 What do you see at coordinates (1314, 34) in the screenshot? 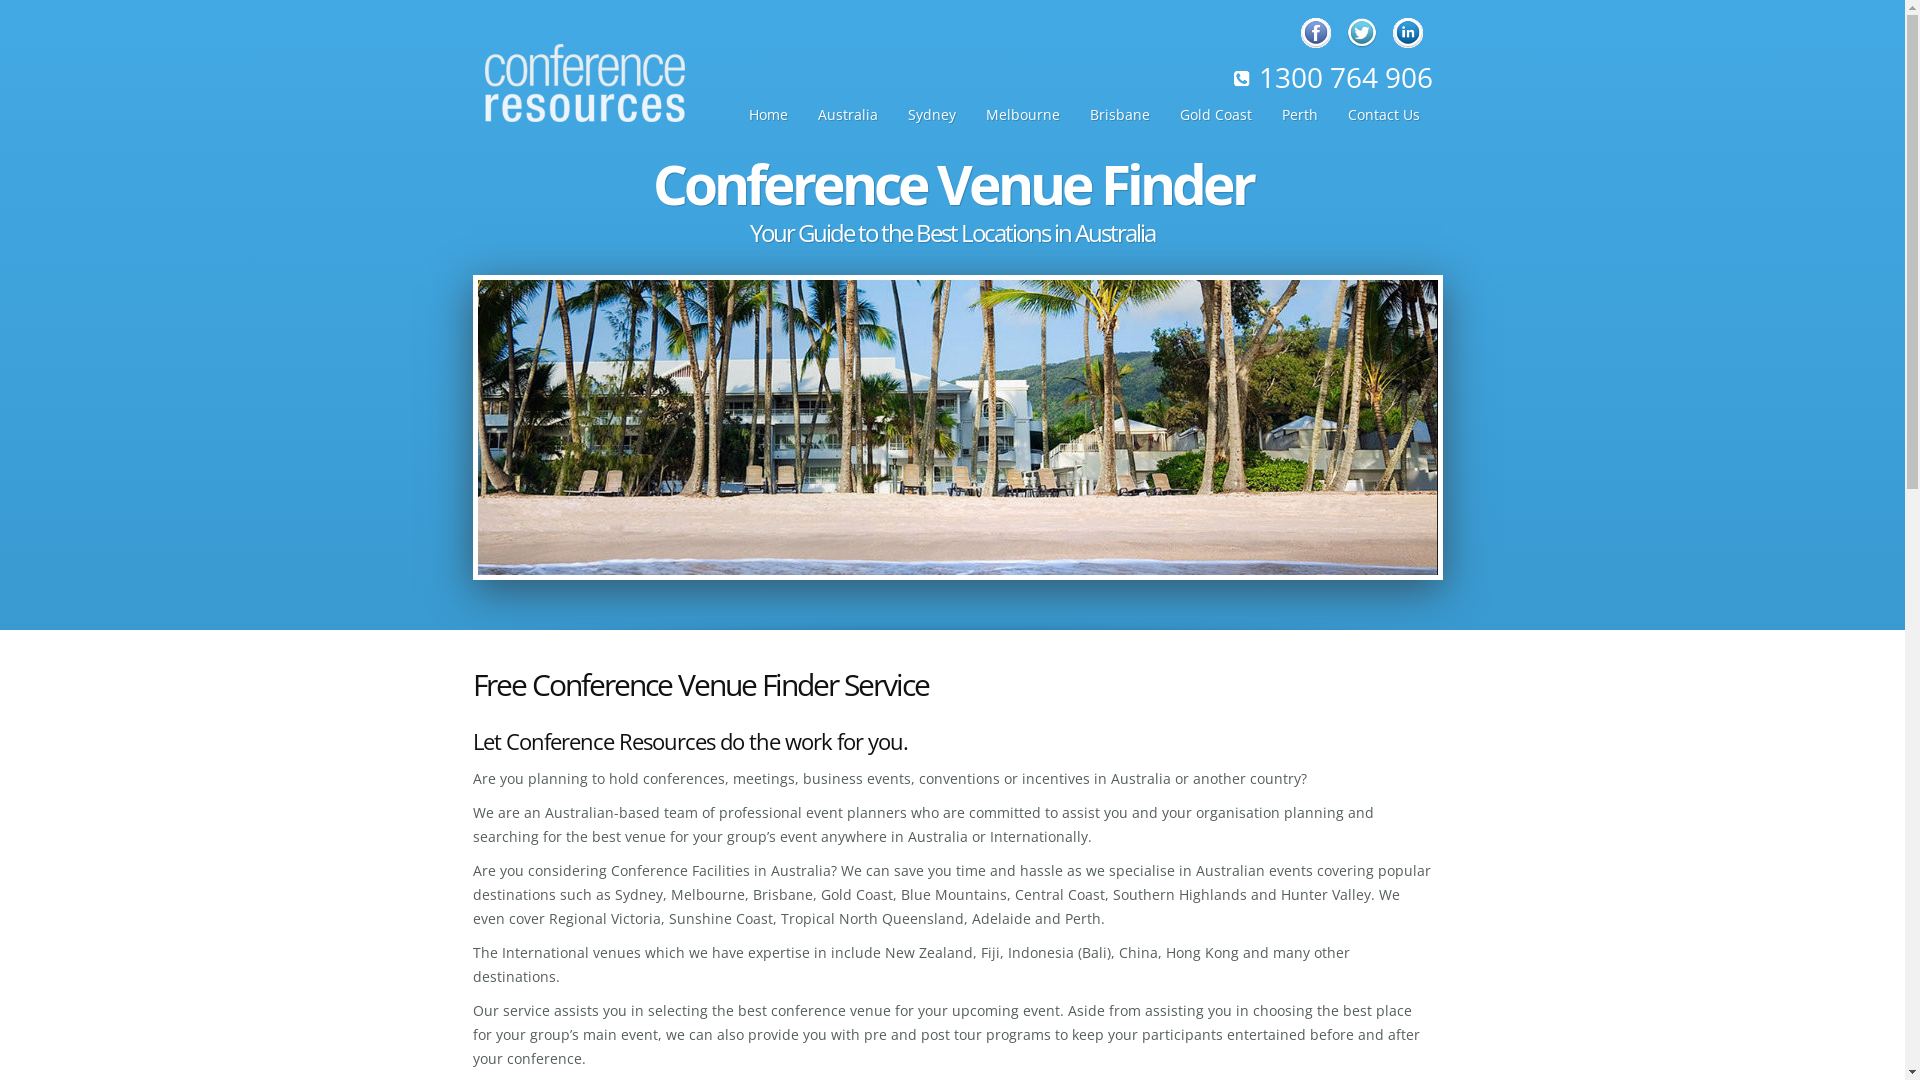
I see `Visit Us On Facebook` at bounding box center [1314, 34].